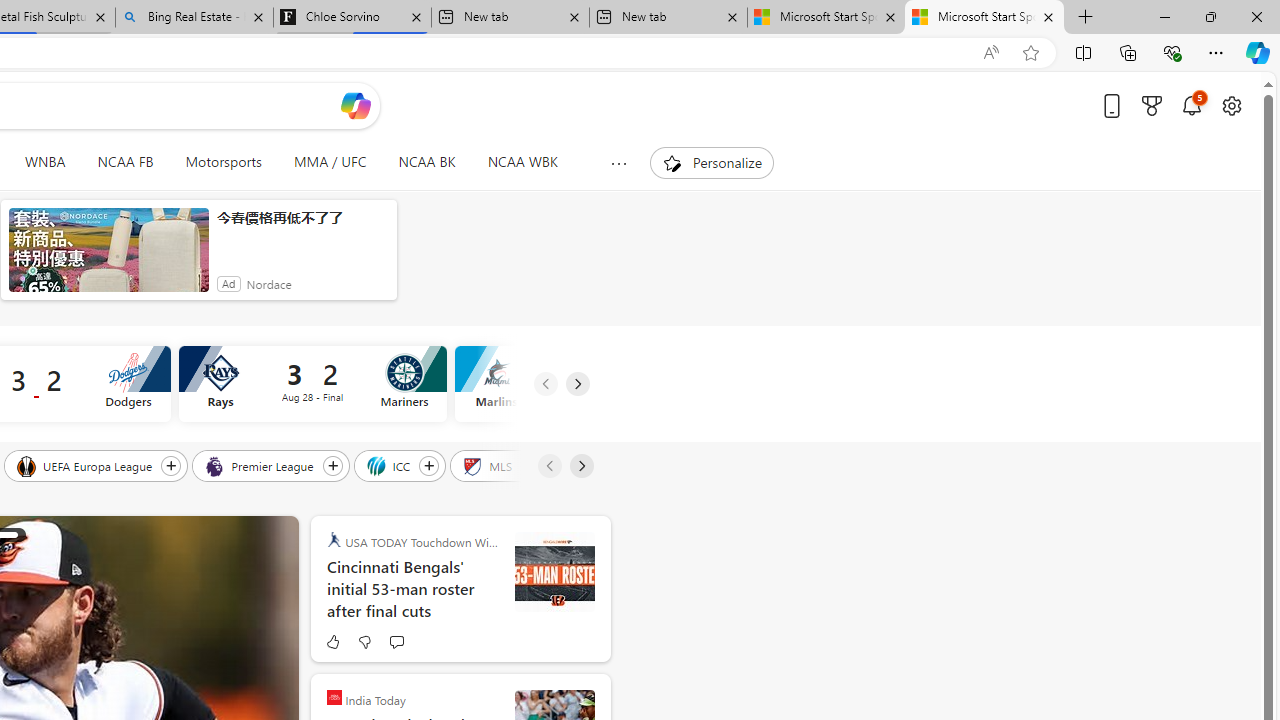 Image resolution: width=1280 pixels, height=720 pixels. I want to click on NCAA WBK, so click(522, 162).